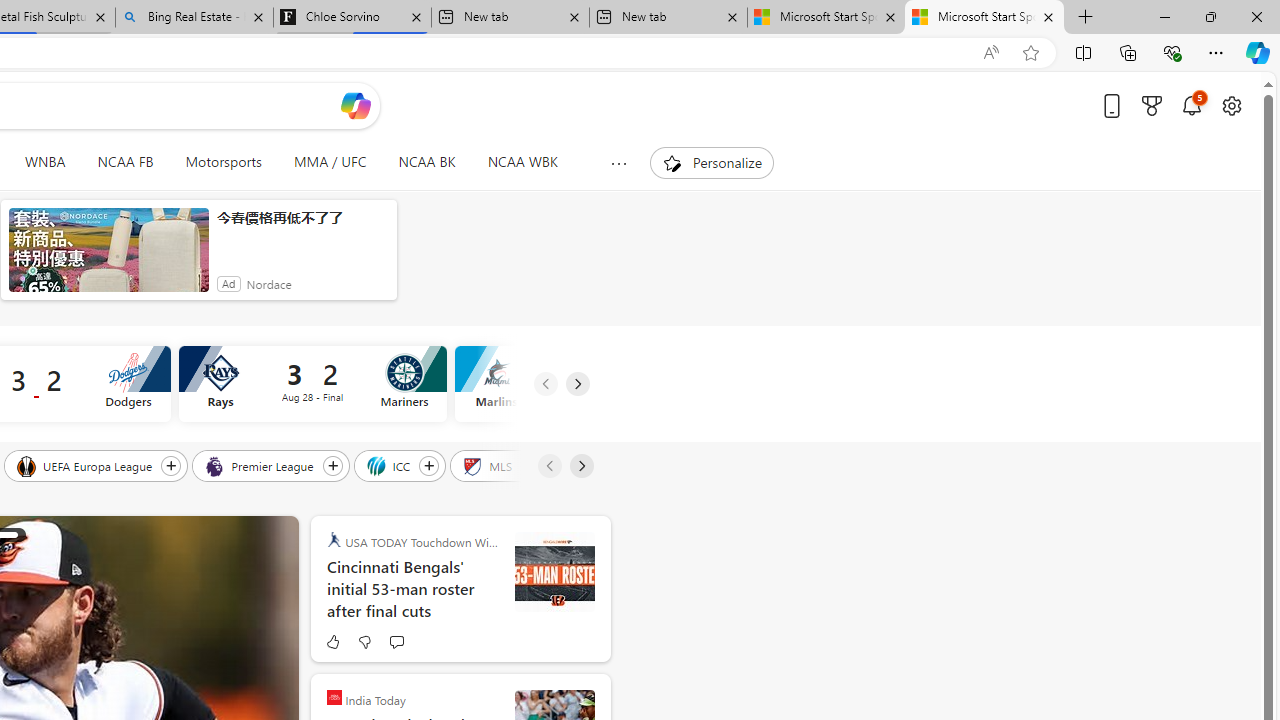 Image resolution: width=1280 pixels, height=720 pixels. I want to click on NCAA WBK, so click(522, 162).